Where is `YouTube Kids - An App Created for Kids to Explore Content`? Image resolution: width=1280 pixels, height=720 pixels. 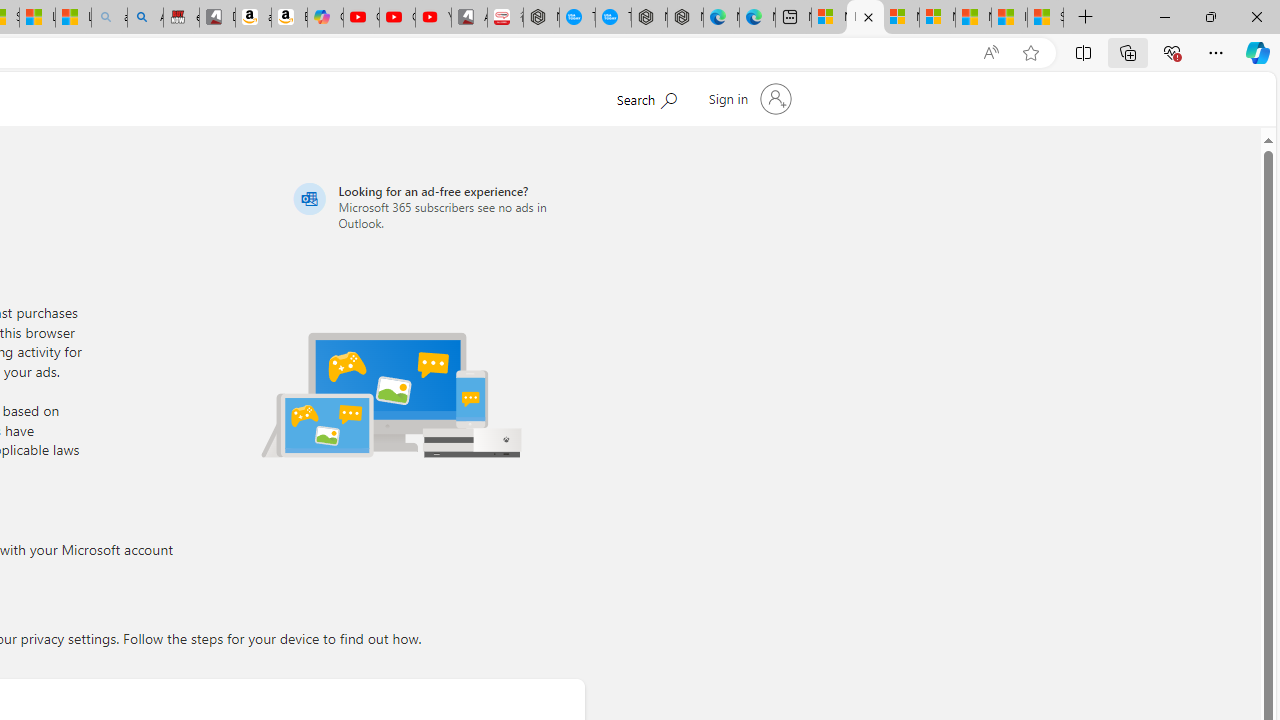
YouTube Kids - An App Created for Kids to Explore Content is located at coordinates (433, 18).